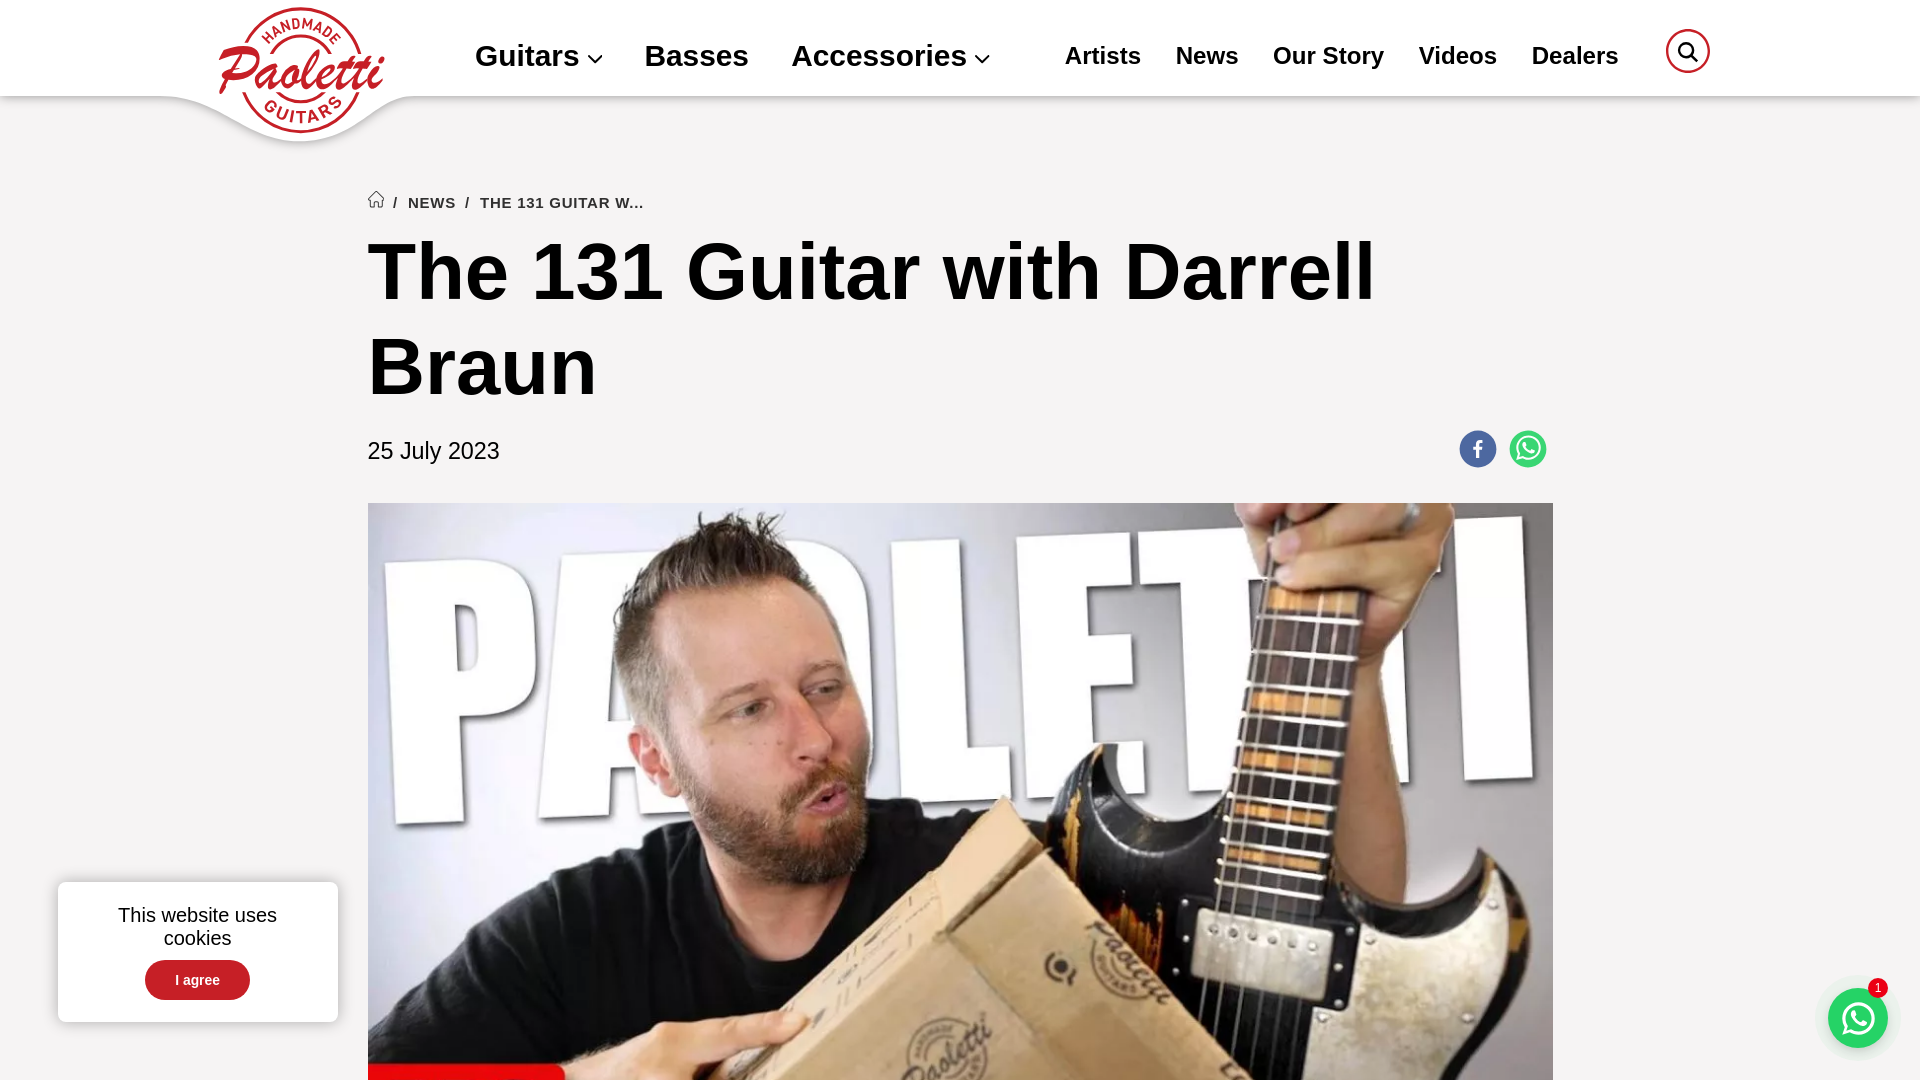  I want to click on Accessories, so click(890, 58).